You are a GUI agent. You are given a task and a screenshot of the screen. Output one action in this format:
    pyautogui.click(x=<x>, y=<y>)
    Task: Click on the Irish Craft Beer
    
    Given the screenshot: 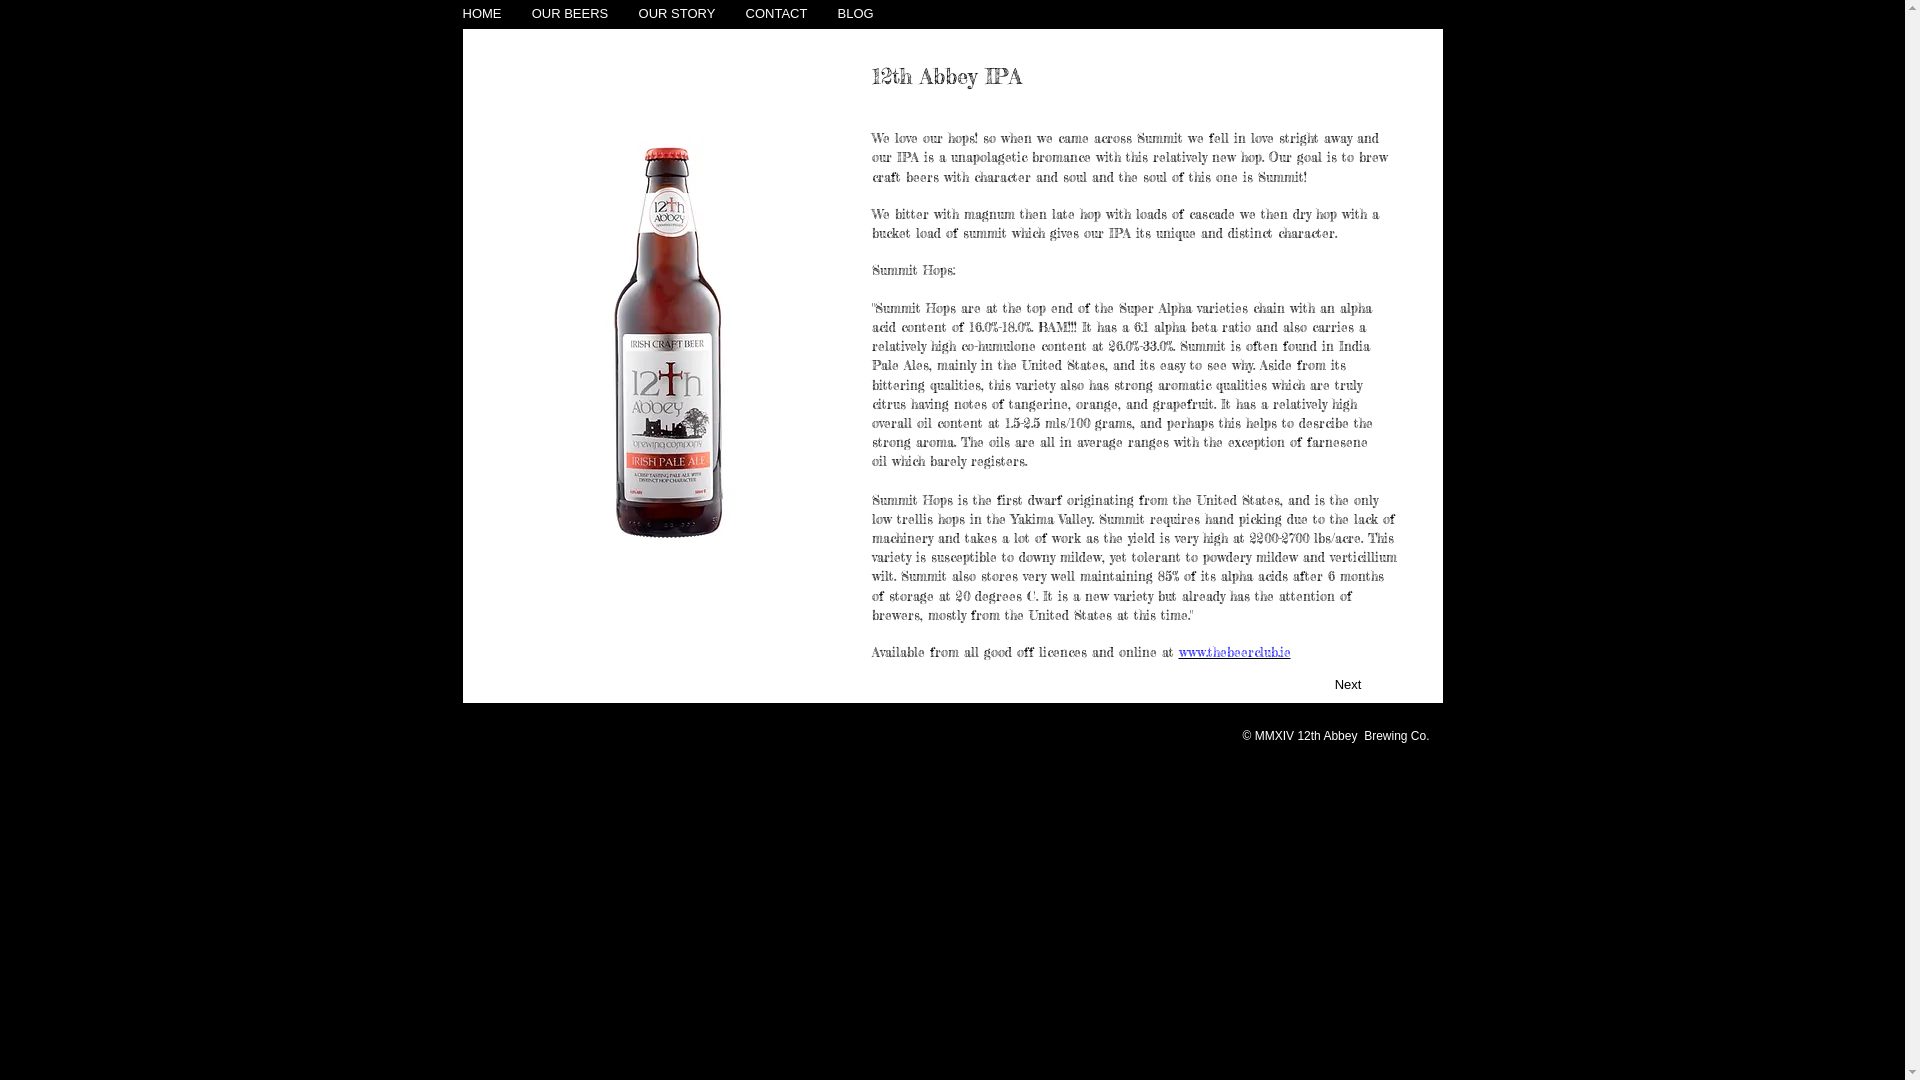 What is the action you would take?
    pyautogui.click(x=671, y=343)
    